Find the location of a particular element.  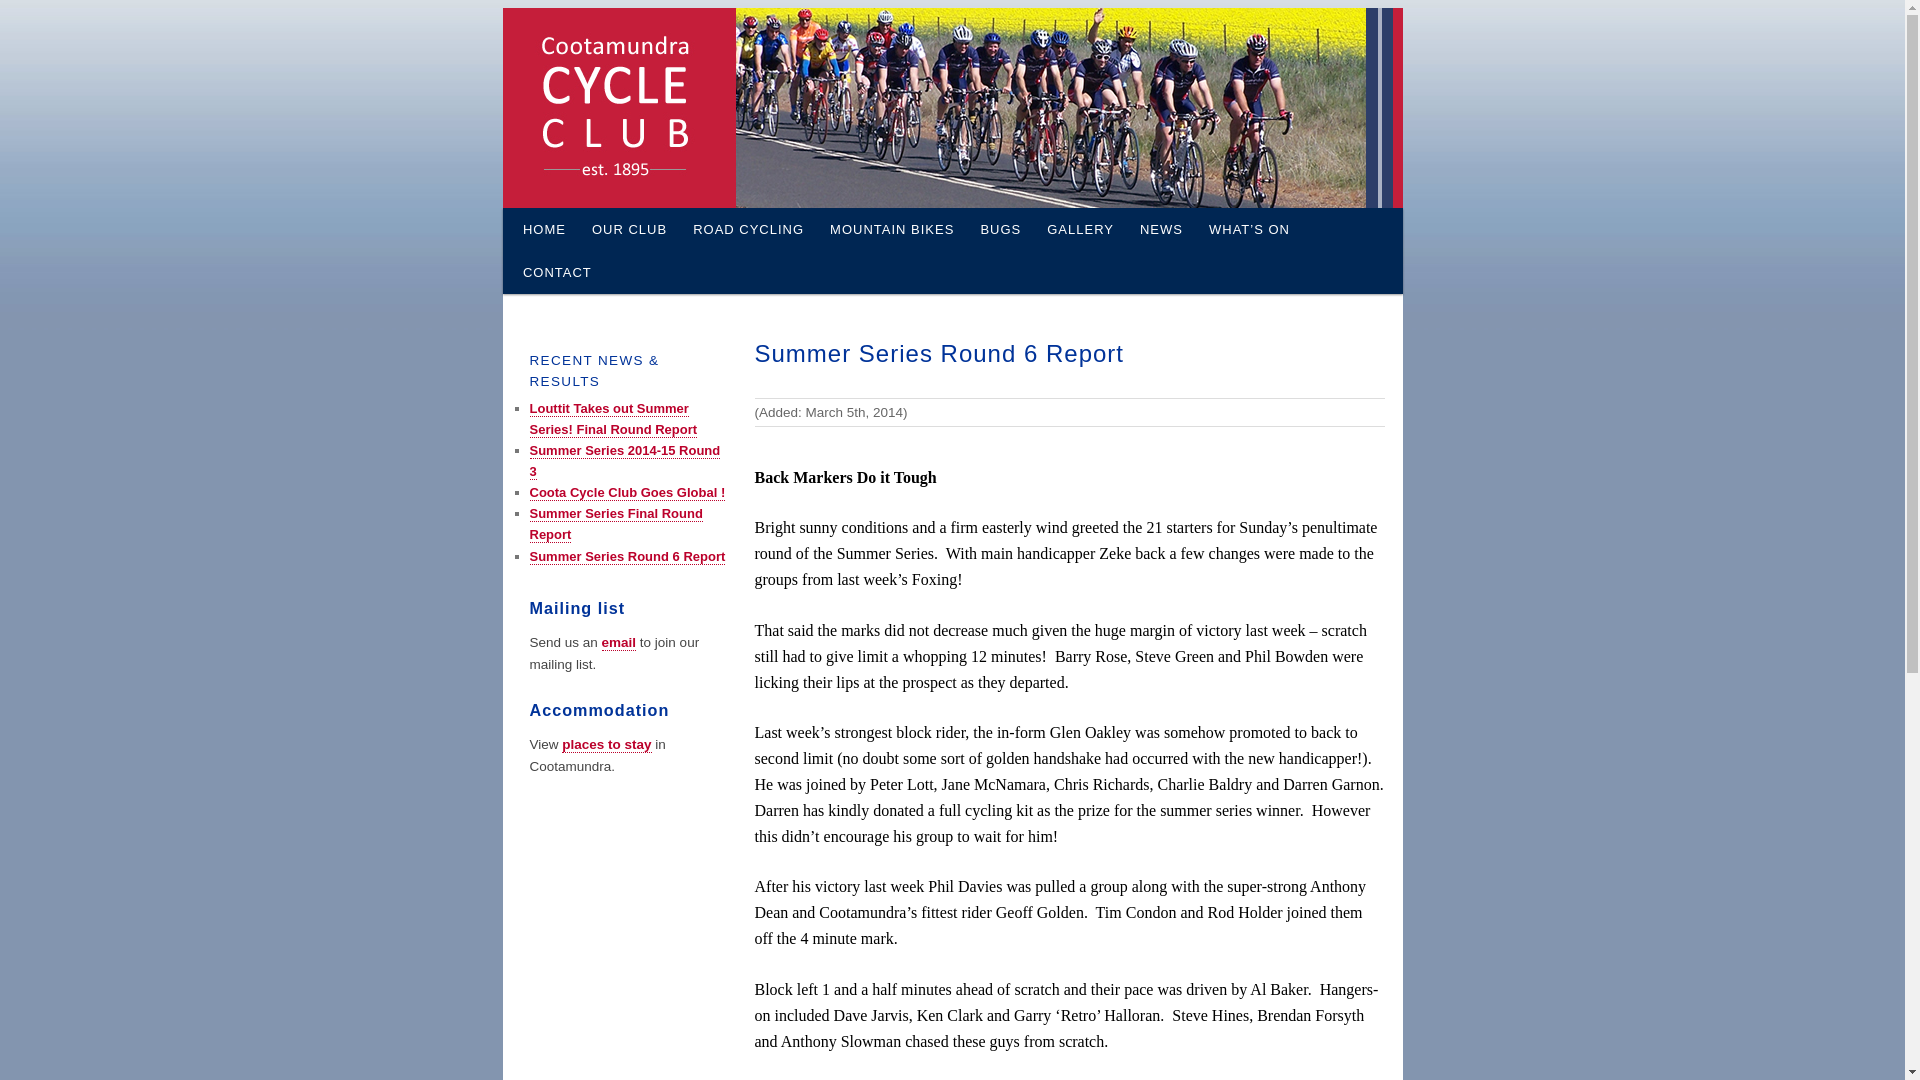

ROAD CYCLING is located at coordinates (748, 230).